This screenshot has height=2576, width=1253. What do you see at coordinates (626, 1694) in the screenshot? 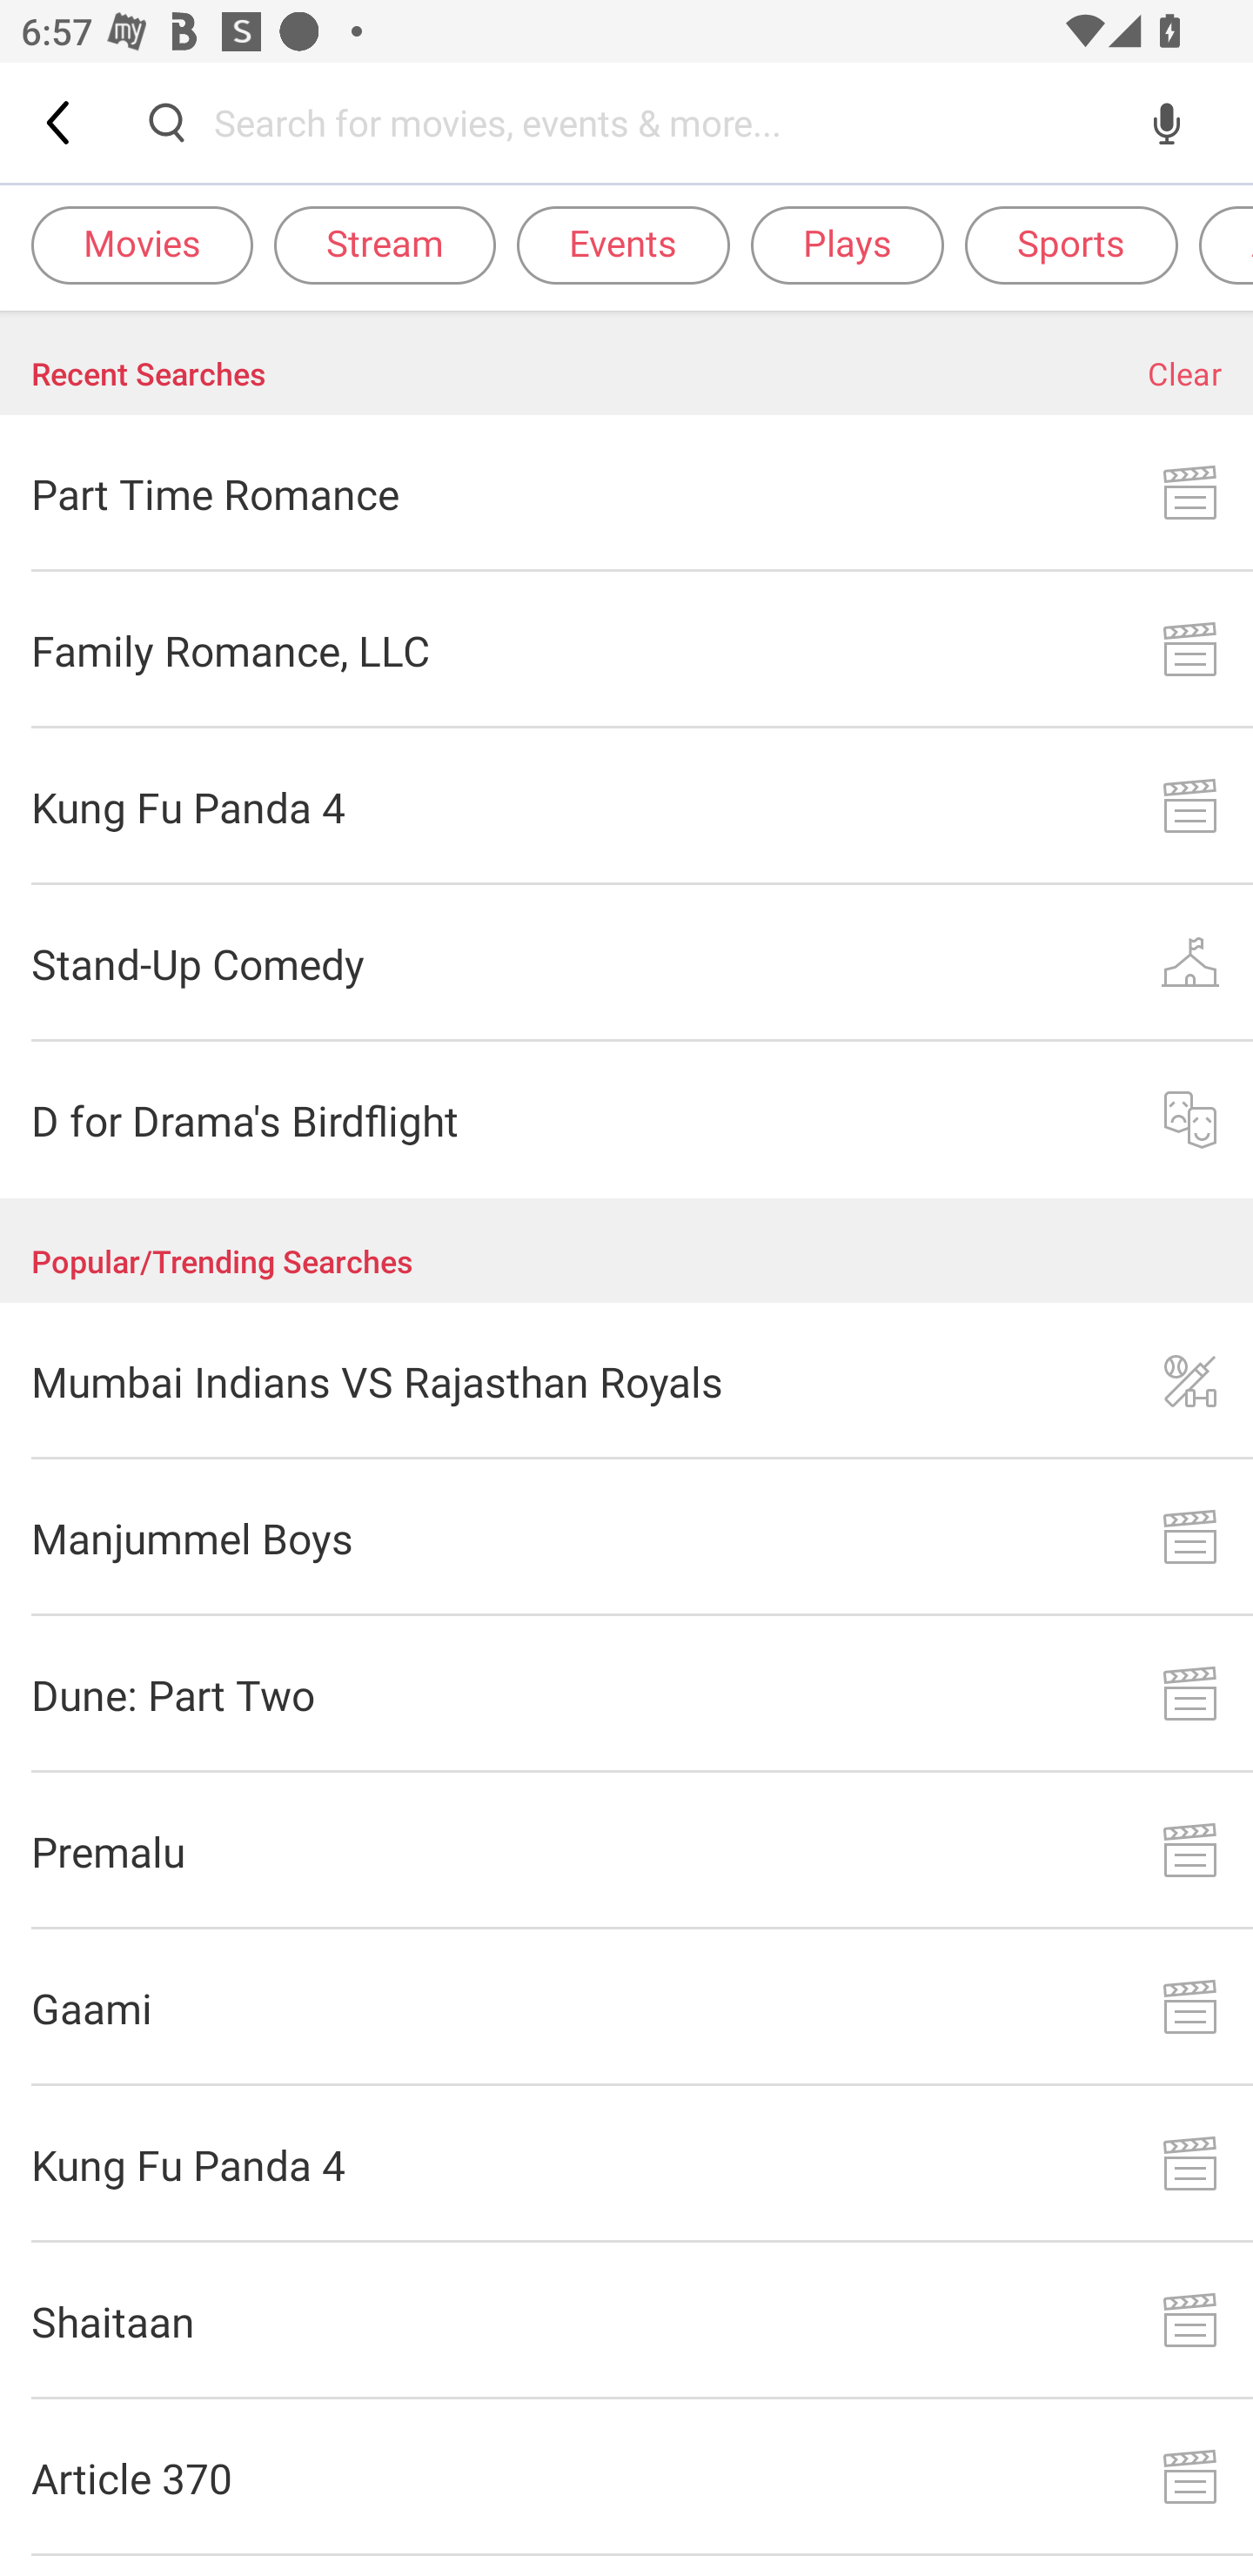
I see `Dune: Part Two` at bounding box center [626, 1694].